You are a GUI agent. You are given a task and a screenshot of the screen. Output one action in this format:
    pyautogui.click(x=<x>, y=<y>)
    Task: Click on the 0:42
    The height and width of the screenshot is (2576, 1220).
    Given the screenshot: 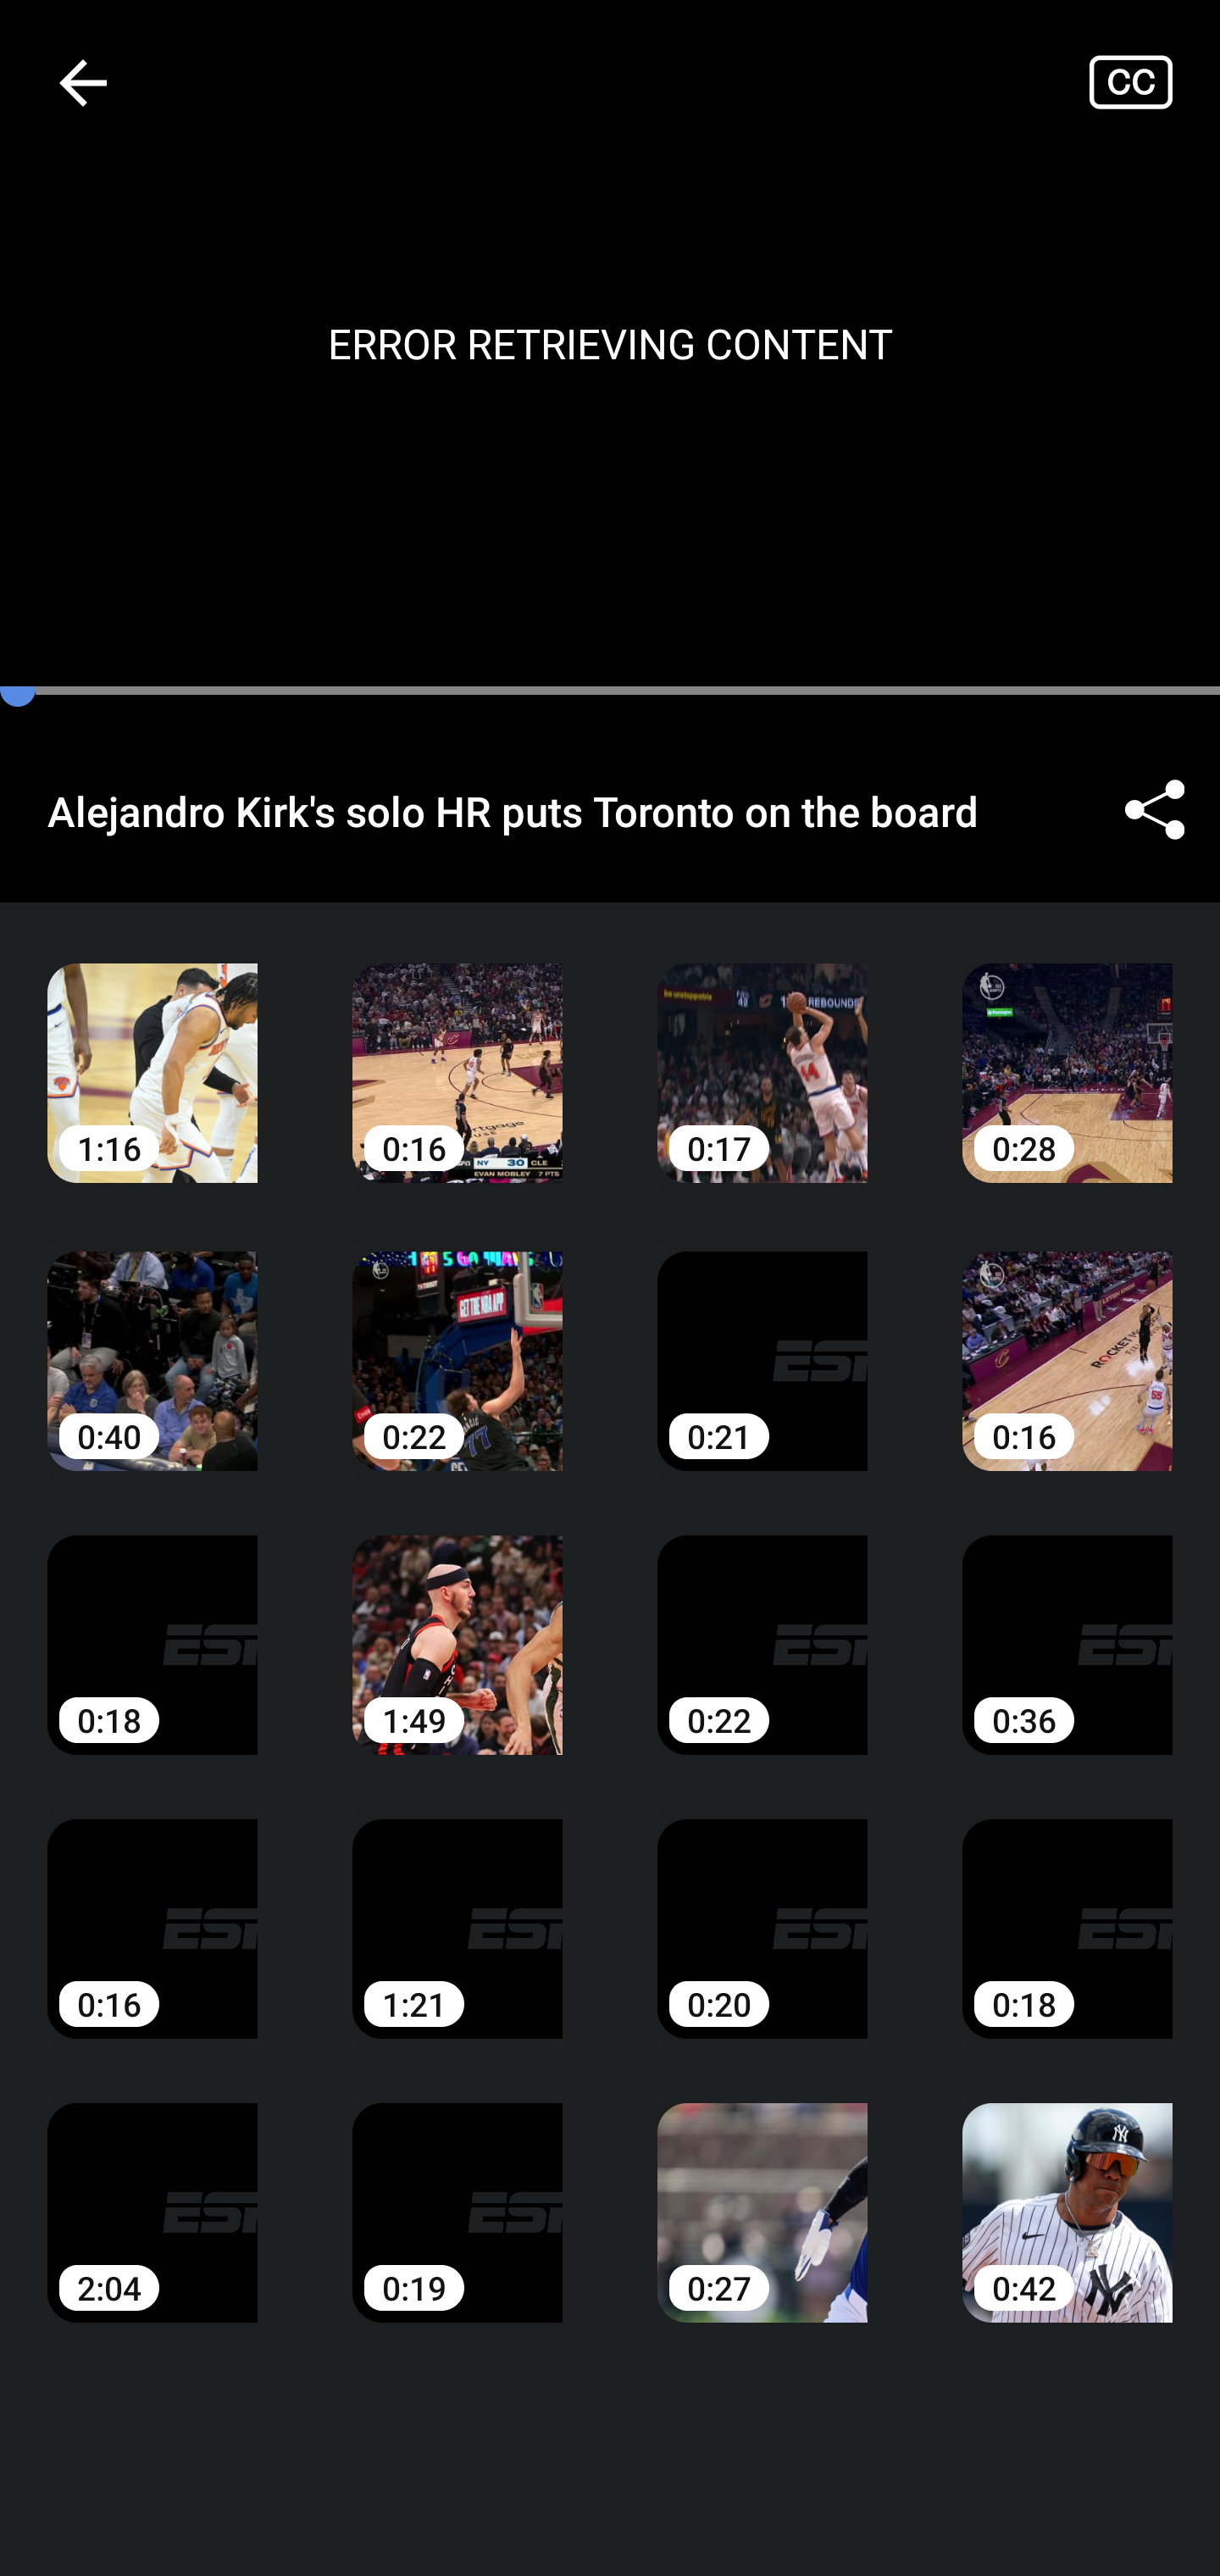 What is the action you would take?
    pyautogui.click(x=1067, y=2190)
    